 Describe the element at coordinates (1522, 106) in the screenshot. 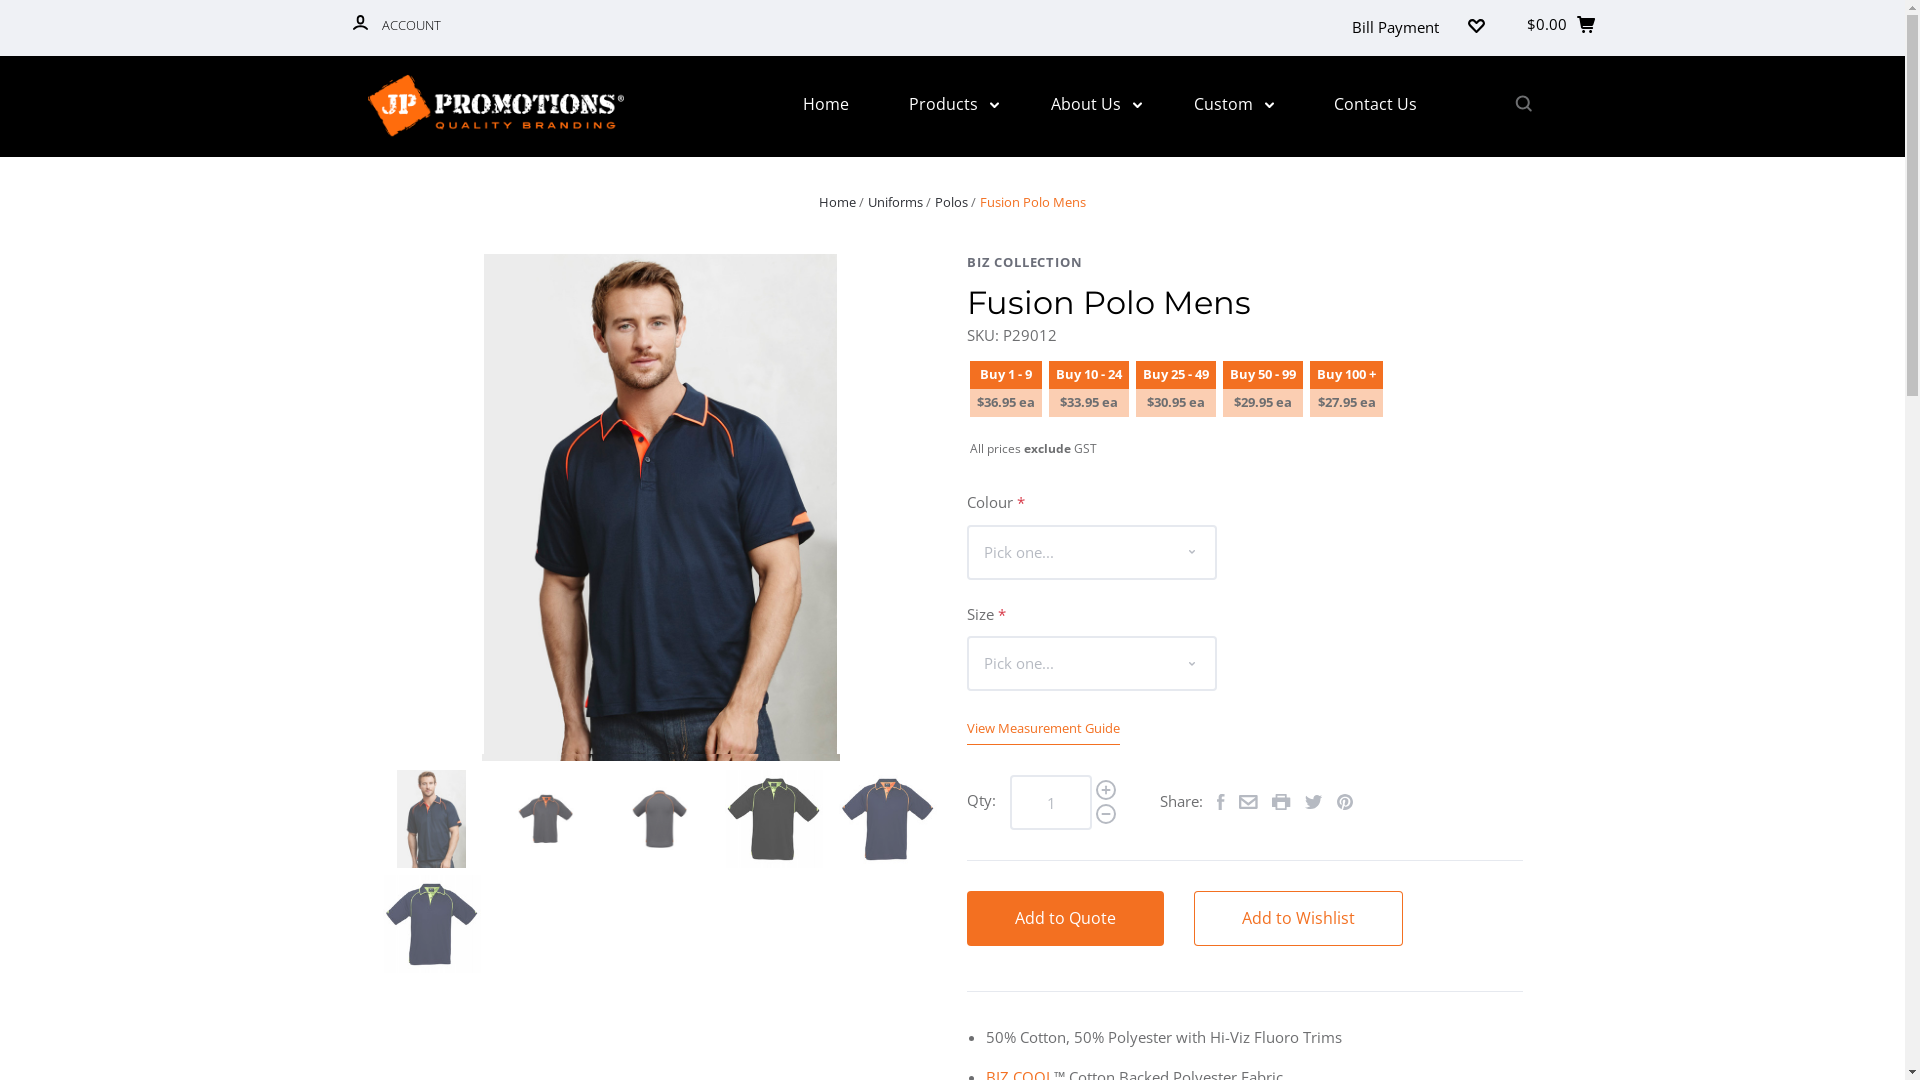

I see `search_icon` at that location.